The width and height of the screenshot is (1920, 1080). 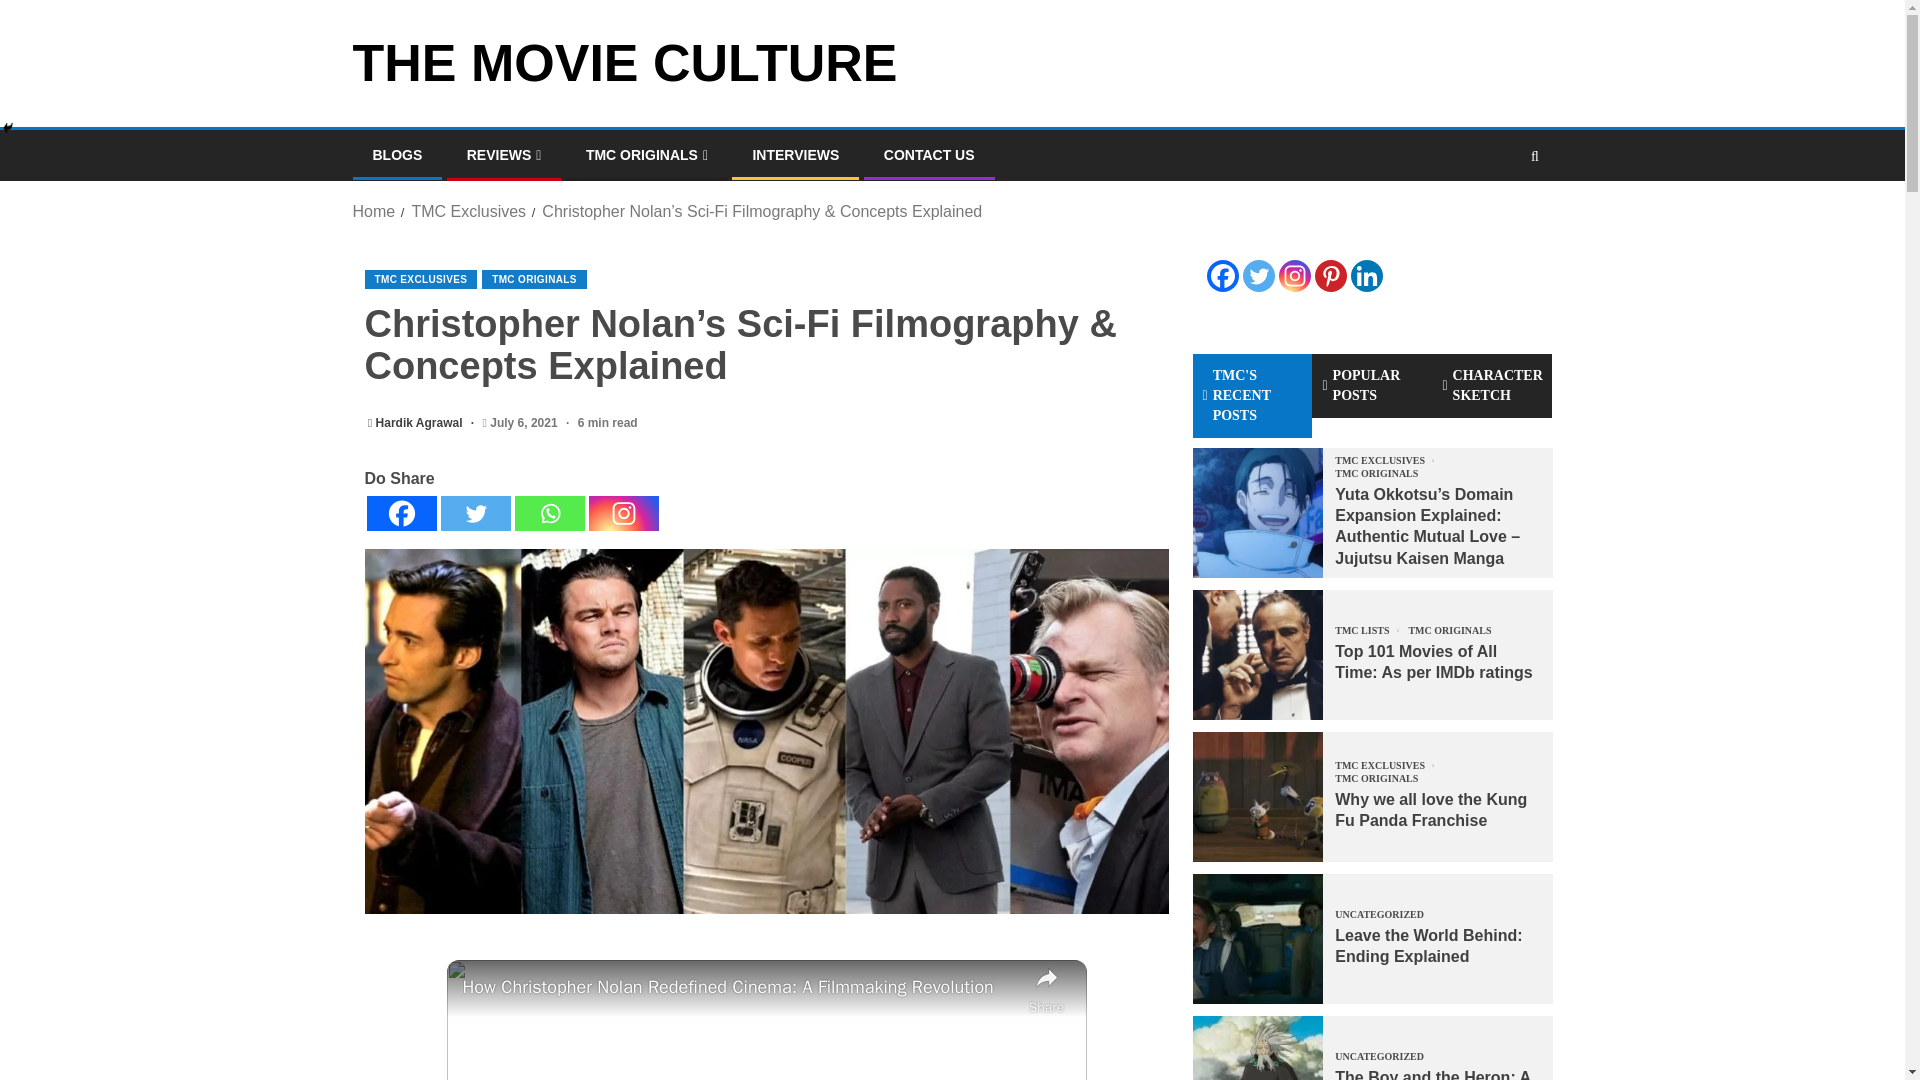 What do you see at coordinates (474, 513) in the screenshot?
I see `Twitter` at bounding box center [474, 513].